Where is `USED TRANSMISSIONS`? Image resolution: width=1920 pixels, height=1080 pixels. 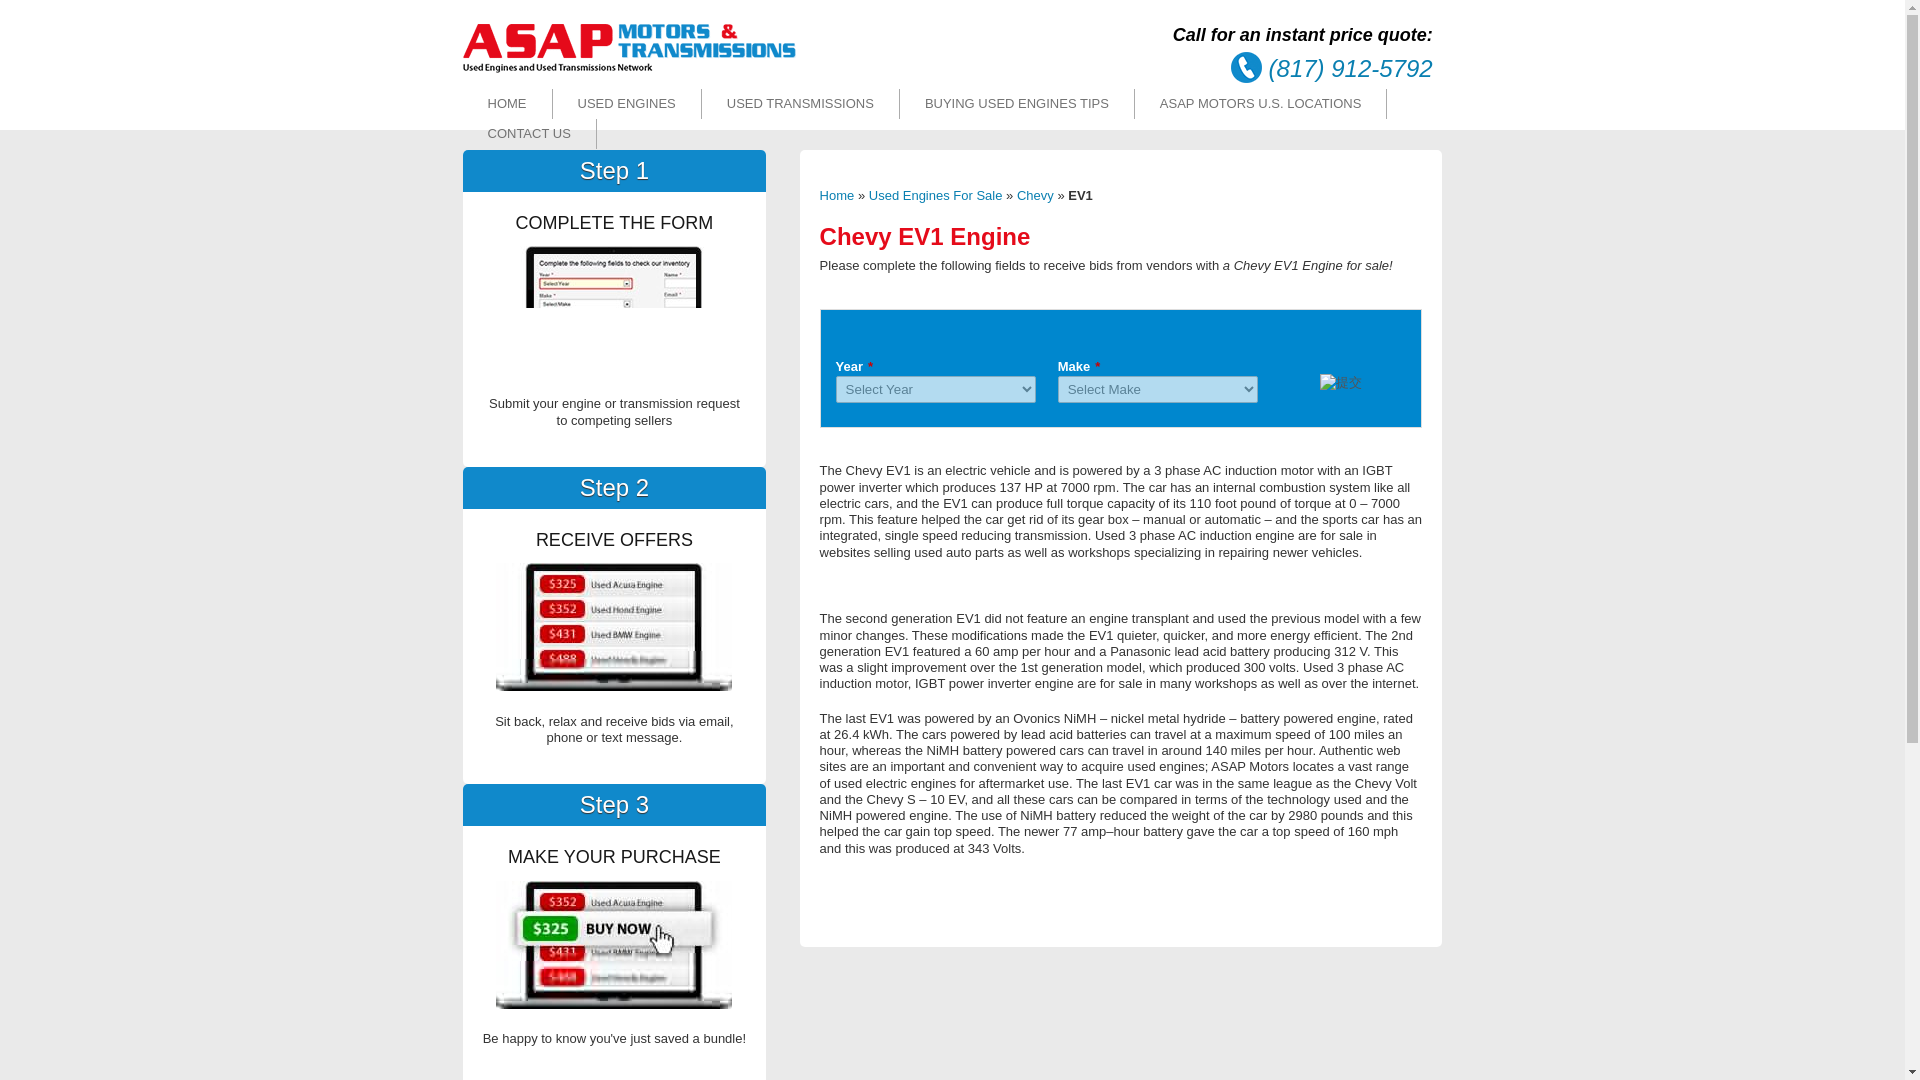 USED TRANSMISSIONS is located at coordinates (800, 104).